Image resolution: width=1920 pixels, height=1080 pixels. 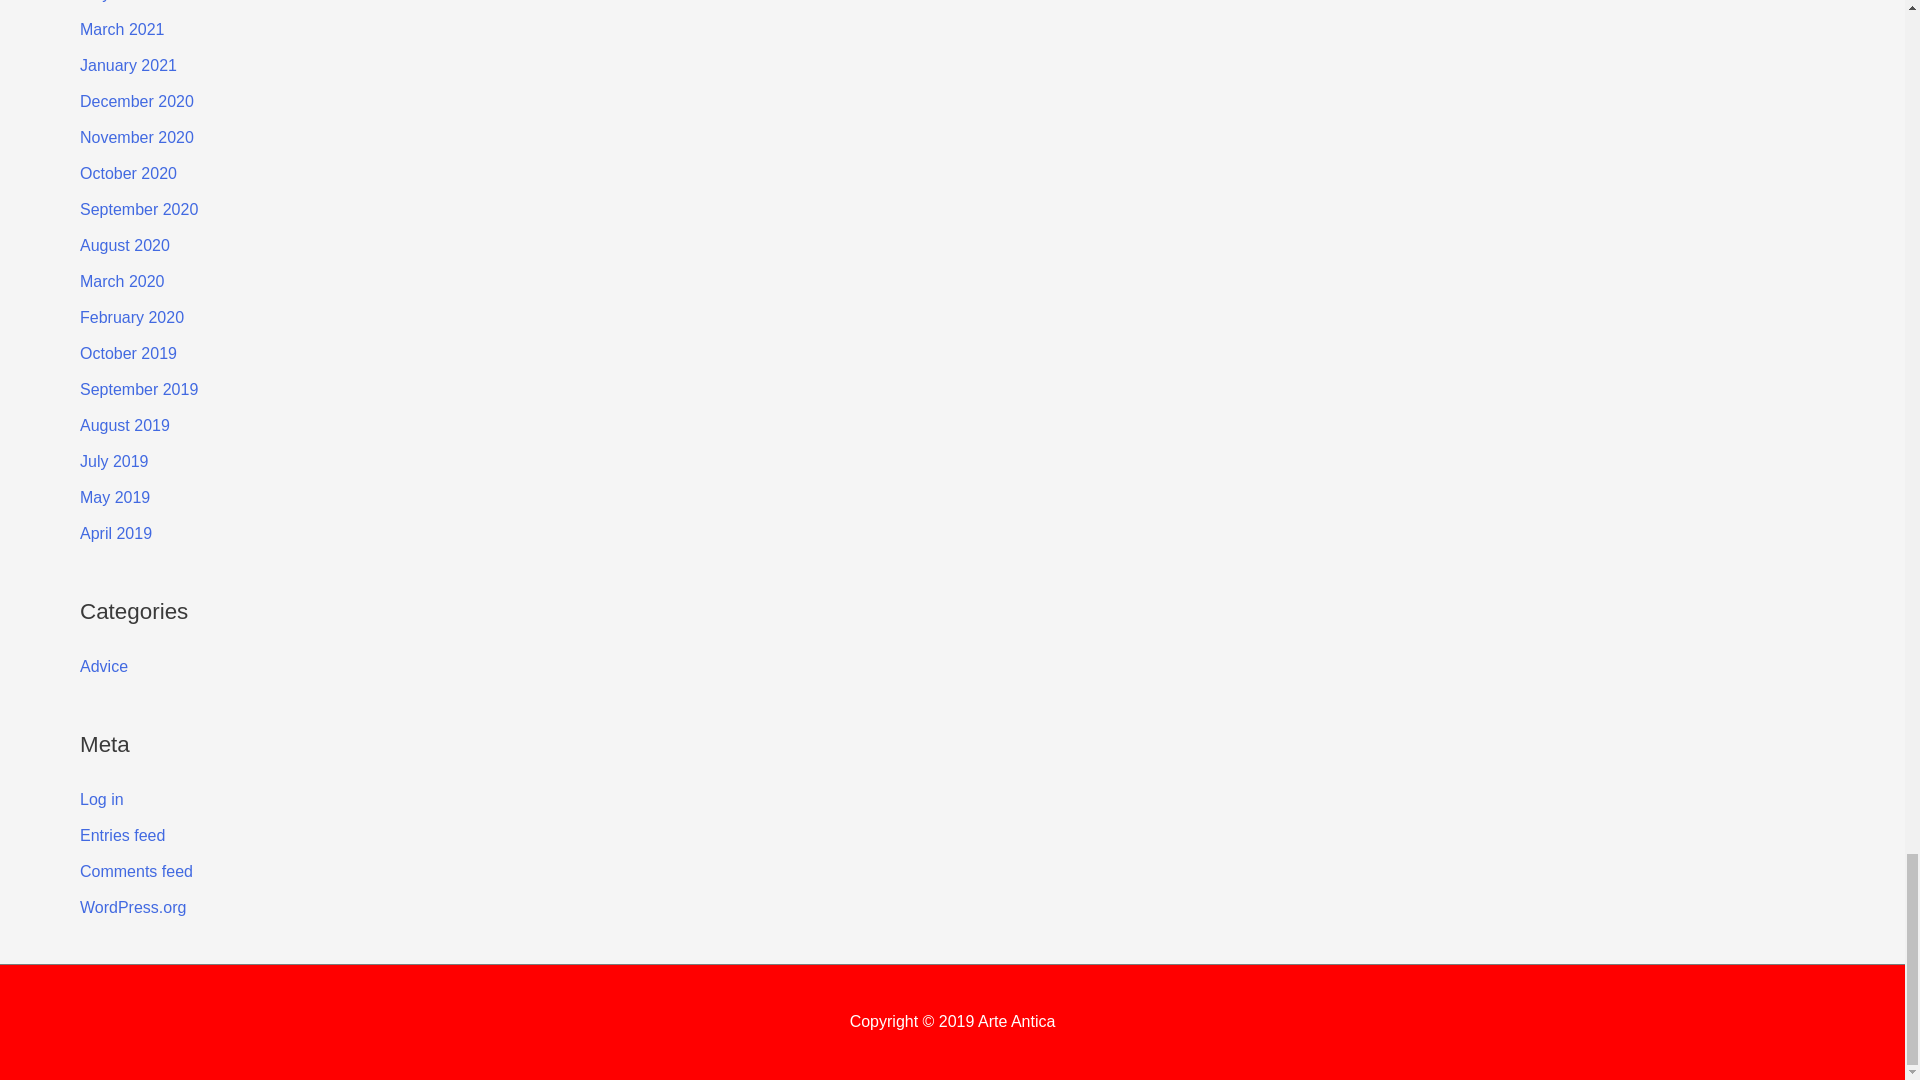 What do you see at coordinates (138, 209) in the screenshot?
I see `September 2020` at bounding box center [138, 209].